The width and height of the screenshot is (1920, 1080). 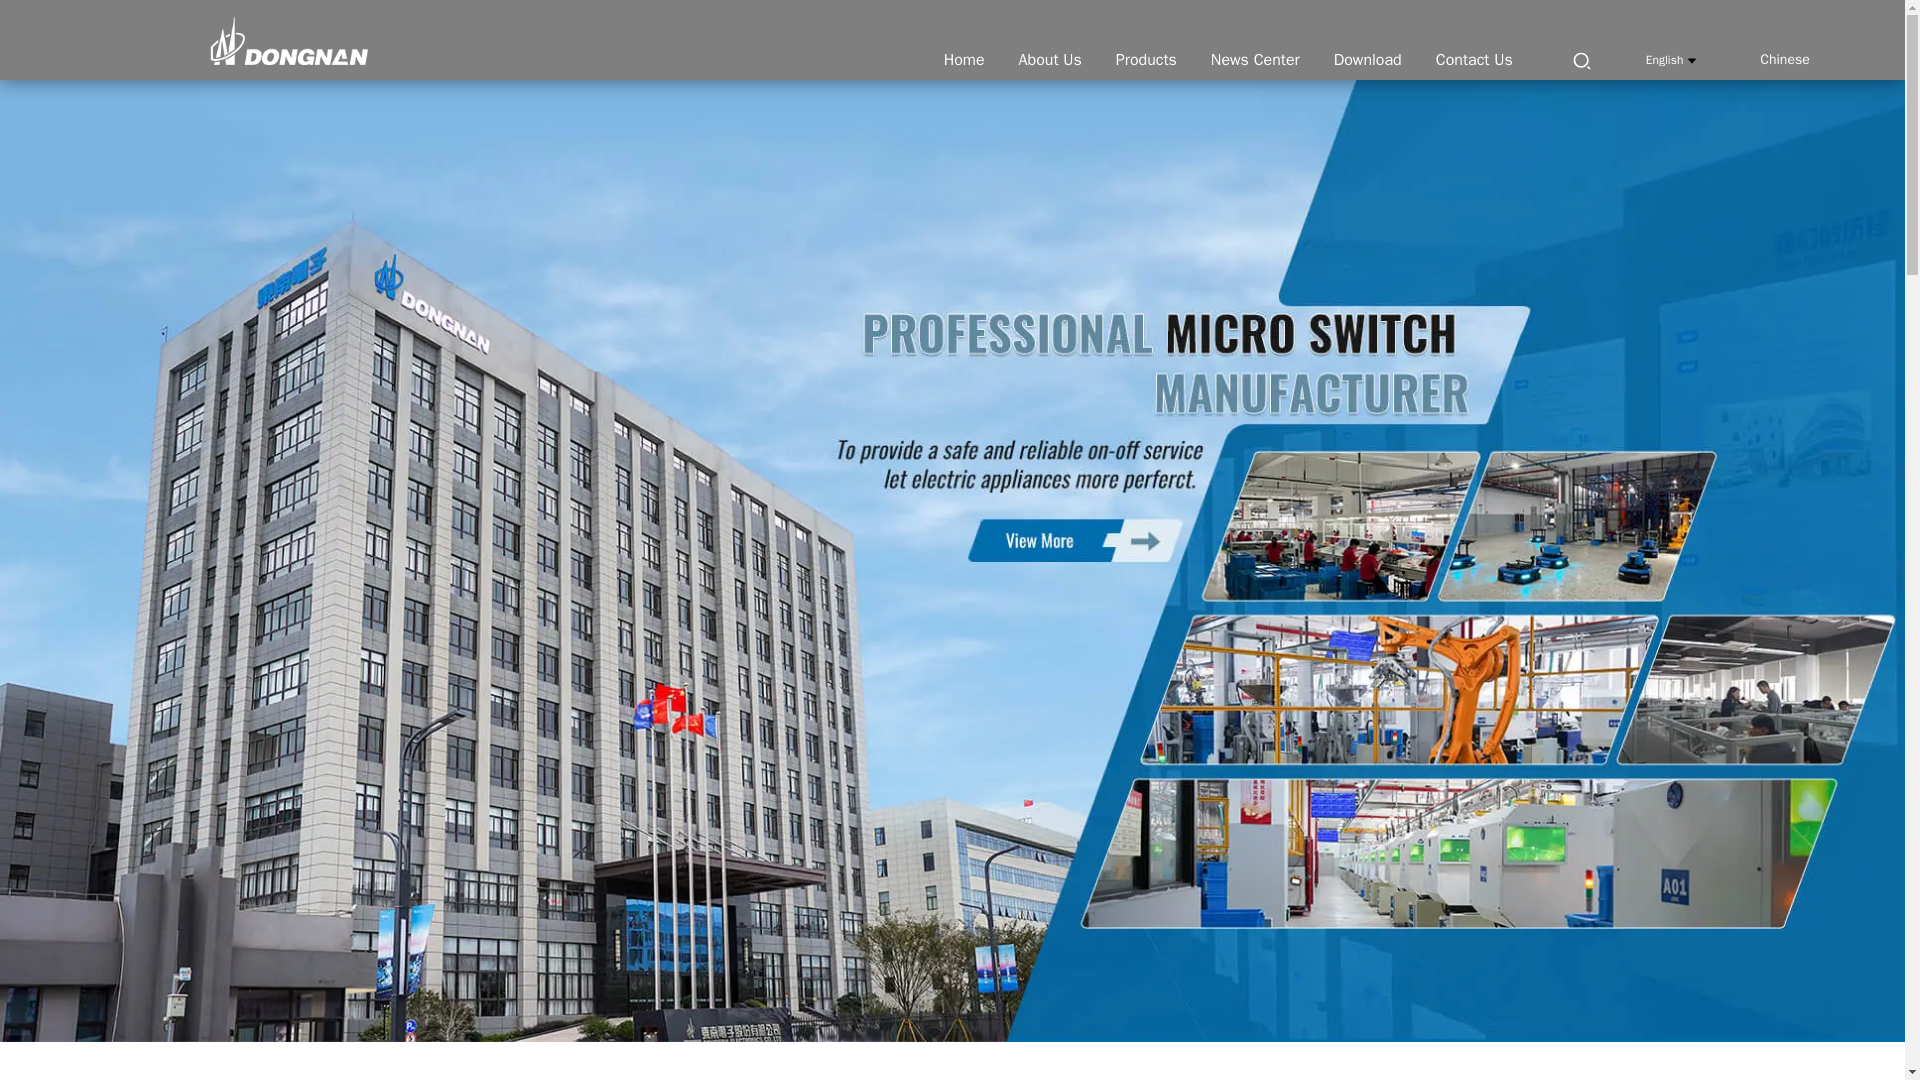 What do you see at coordinates (1050, 60) in the screenshot?
I see `About Us` at bounding box center [1050, 60].